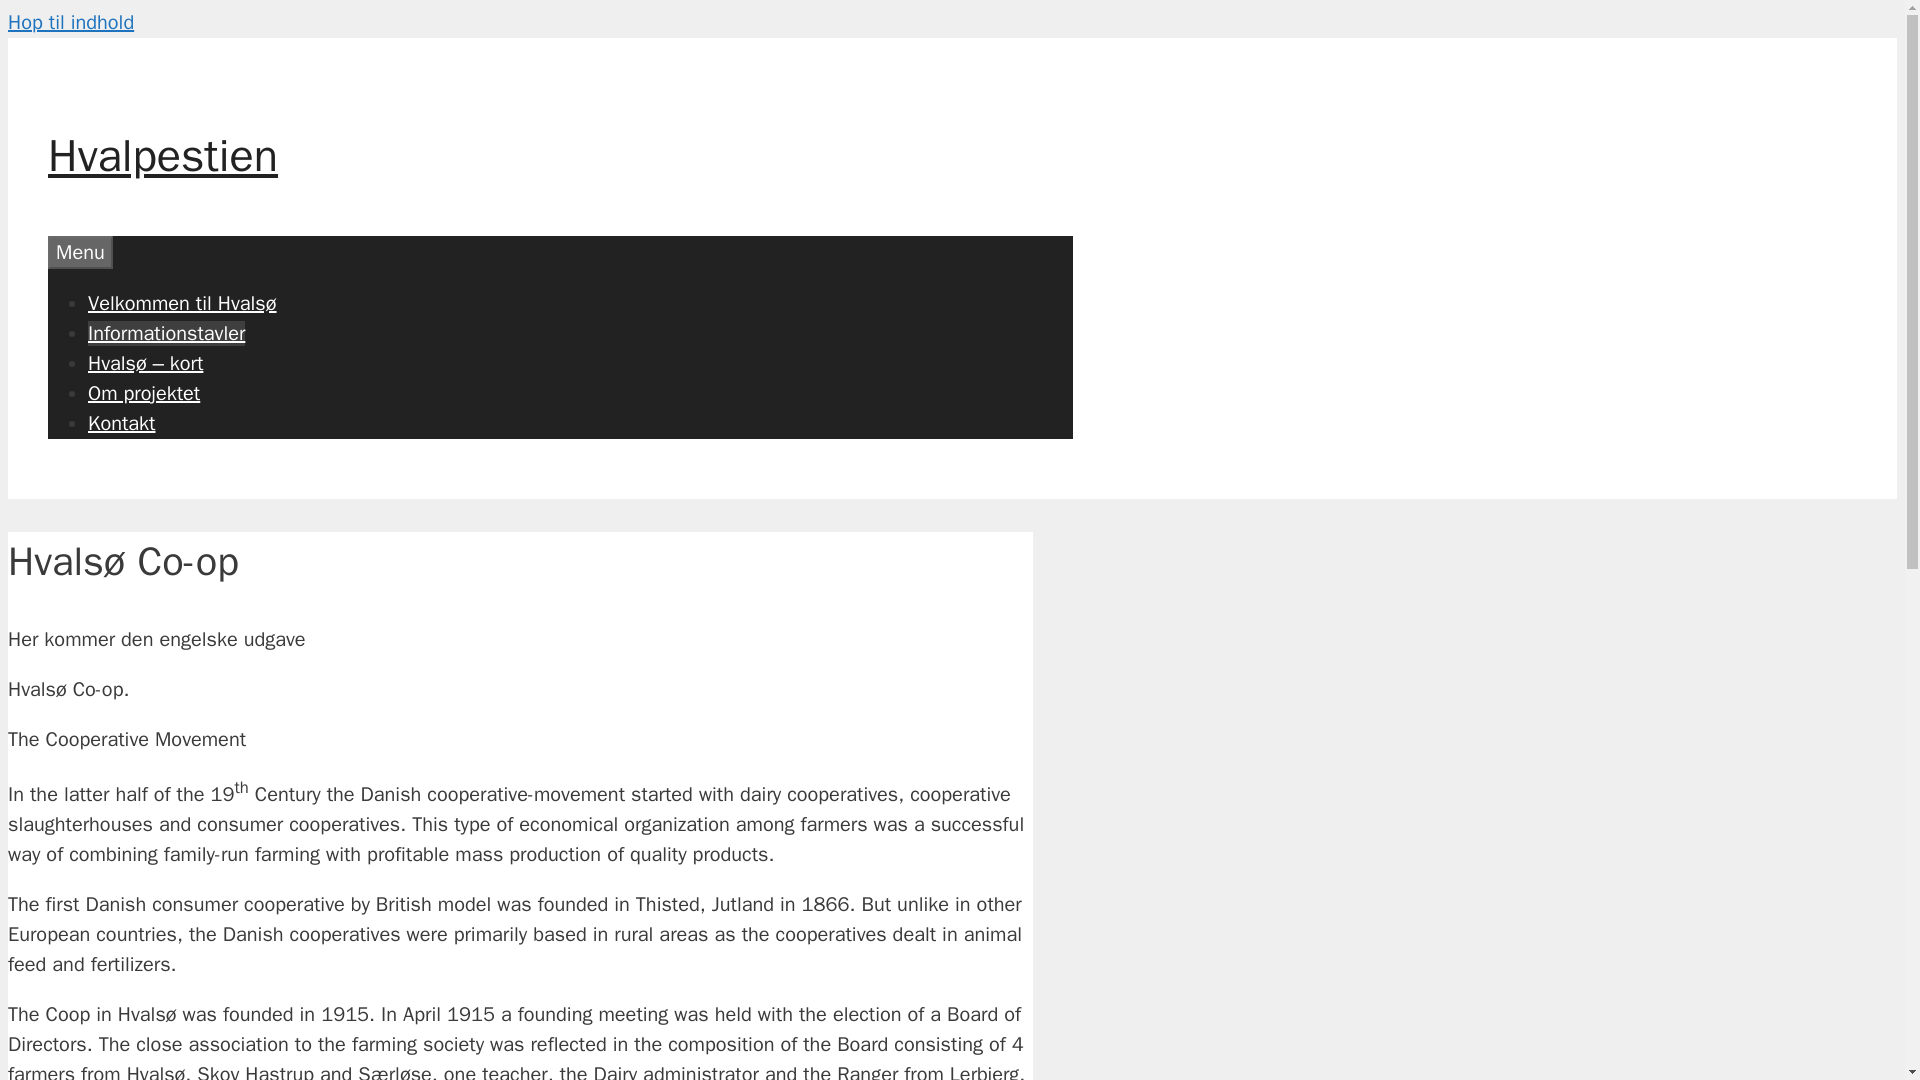 Image resolution: width=1920 pixels, height=1080 pixels. What do you see at coordinates (80, 252) in the screenshot?
I see `Menu` at bounding box center [80, 252].